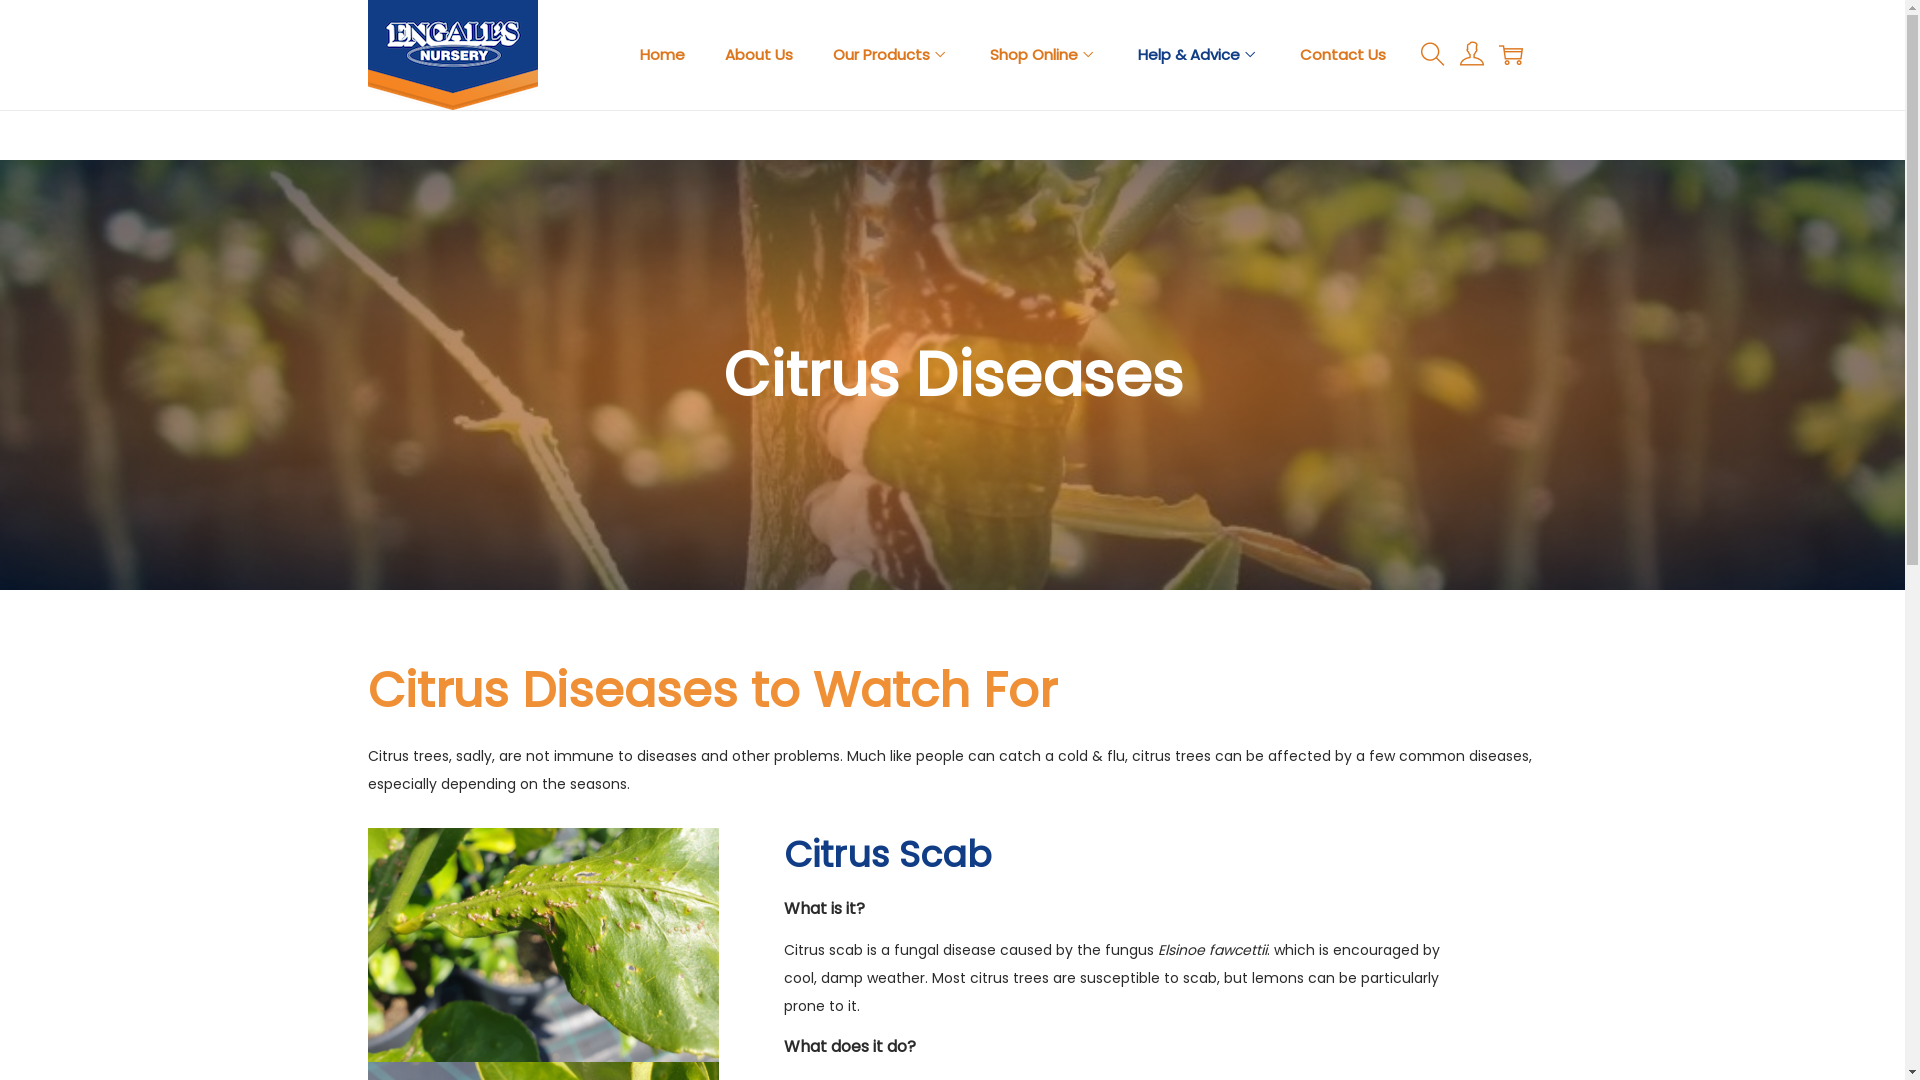 The height and width of the screenshot is (1080, 1920). I want to click on Skip to navigation, so click(366, 54).